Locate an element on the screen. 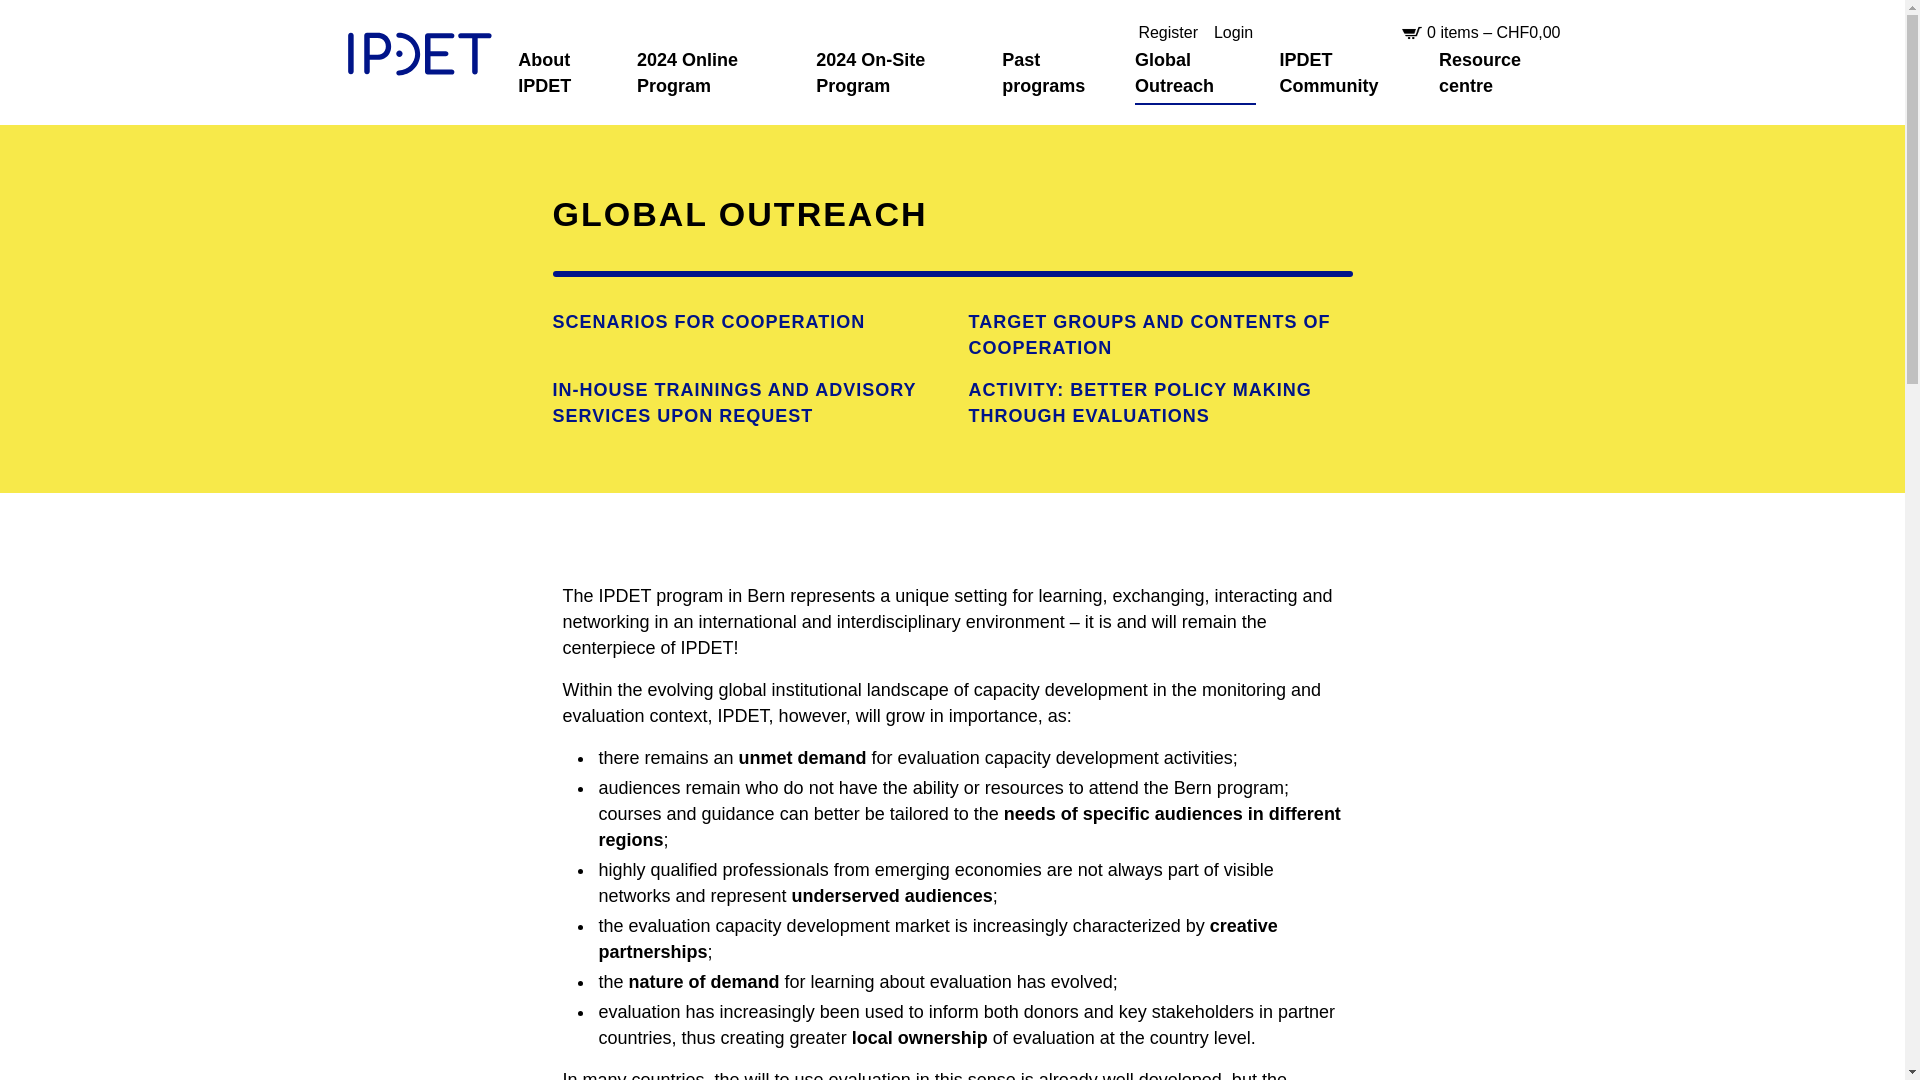 The width and height of the screenshot is (1920, 1080). Global Outreach is located at coordinates (1194, 74).